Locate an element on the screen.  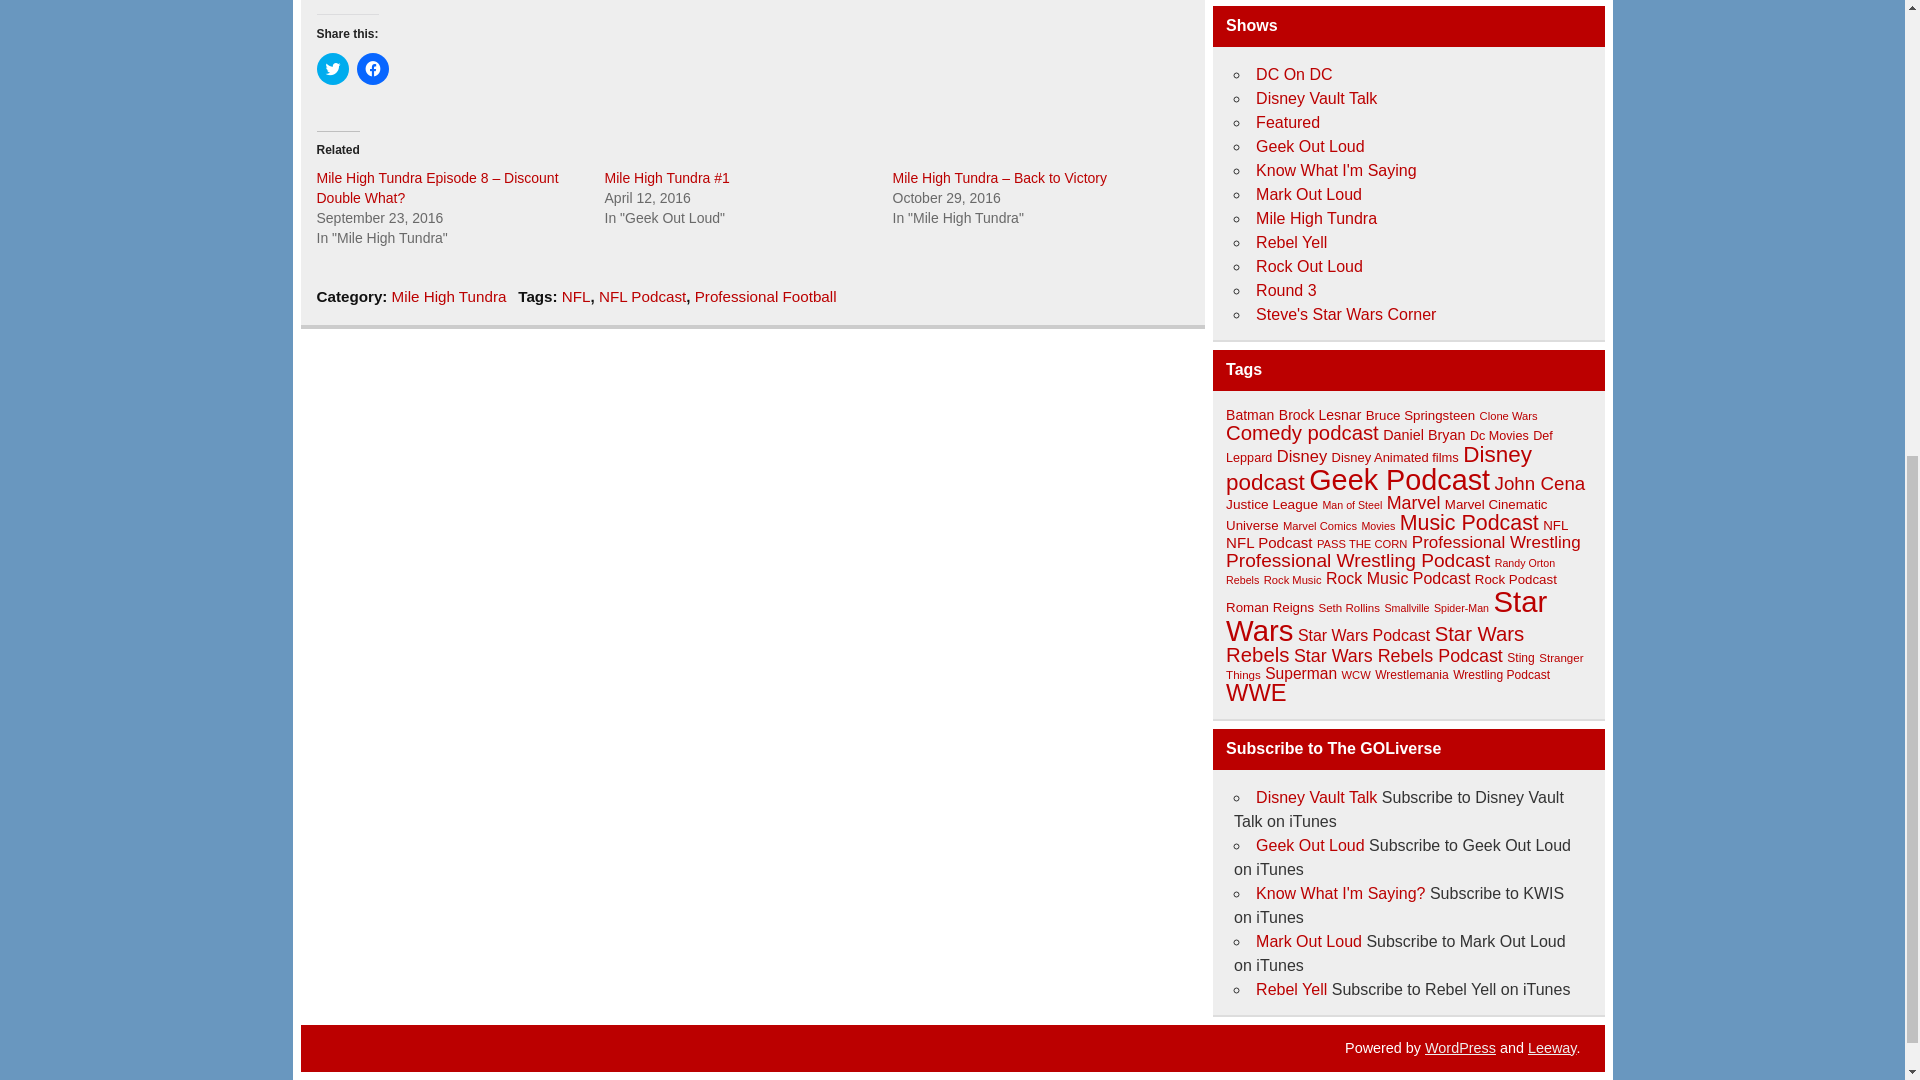
Click to share on Facebook is located at coordinates (371, 68).